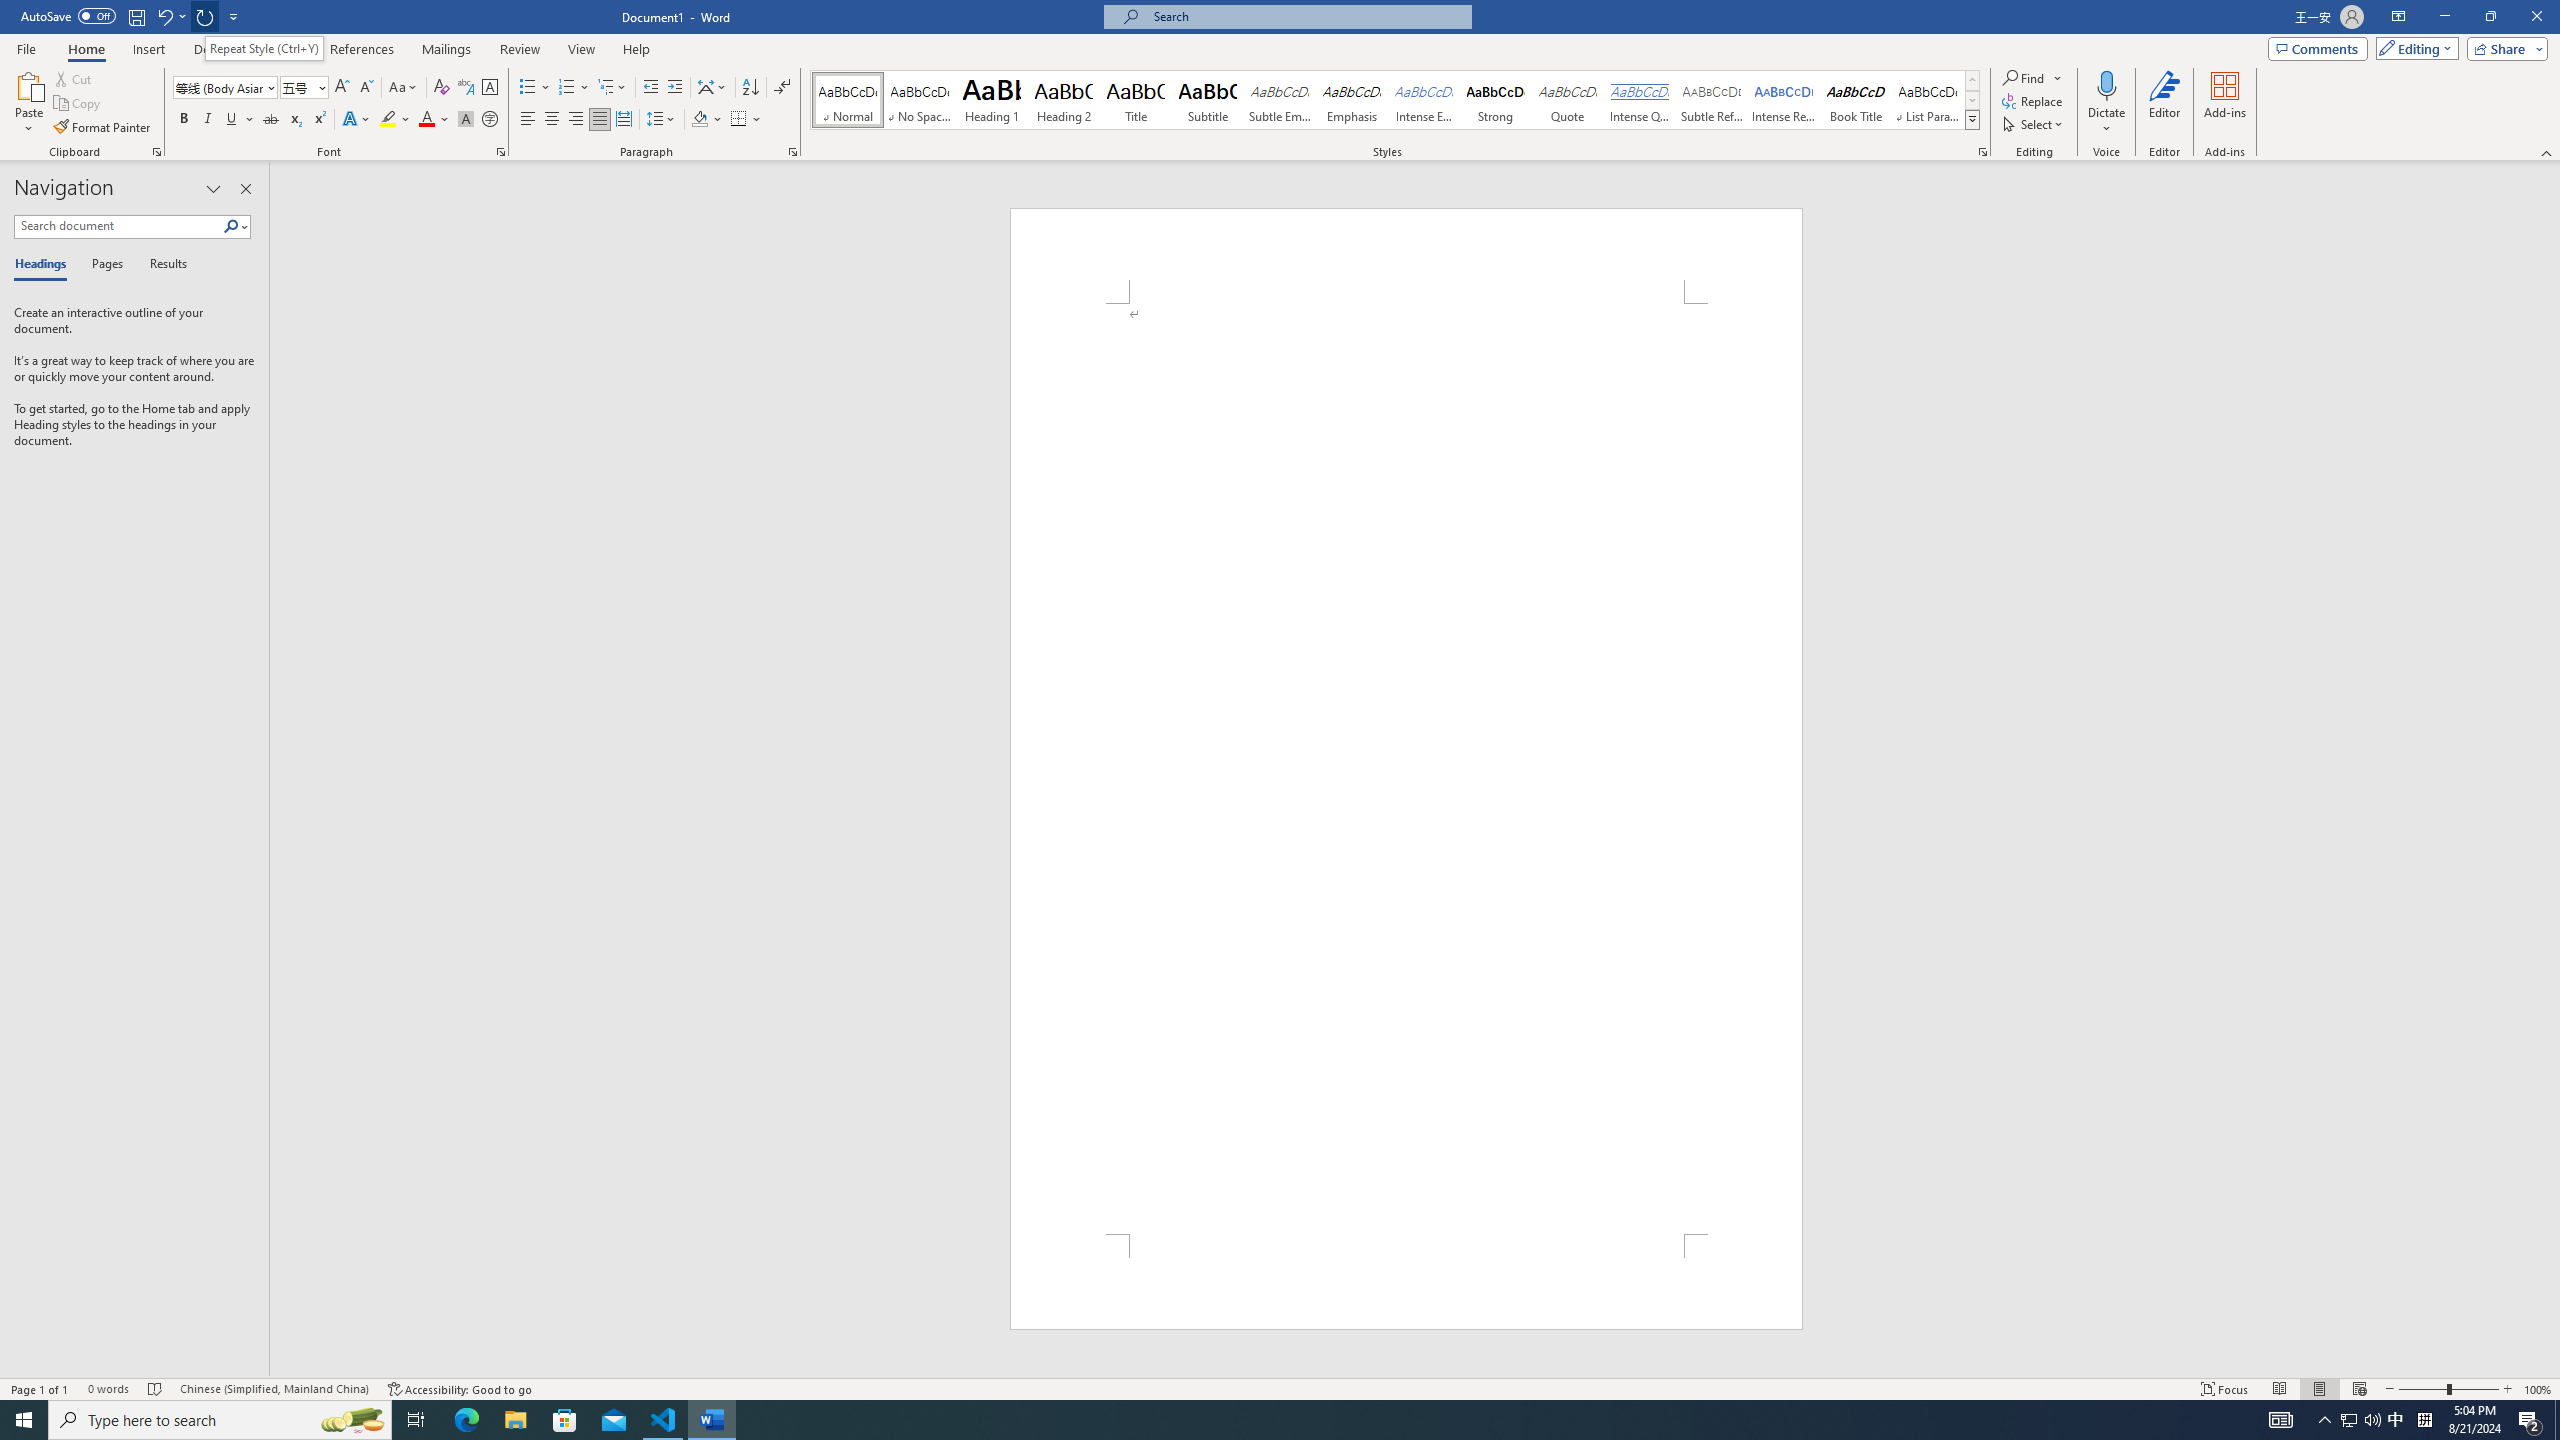 Image resolution: width=2560 pixels, height=1440 pixels. What do you see at coordinates (1396, 100) in the screenshot?
I see `AutomationID: QuickStylesGallery` at bounding box center [1396, 100].